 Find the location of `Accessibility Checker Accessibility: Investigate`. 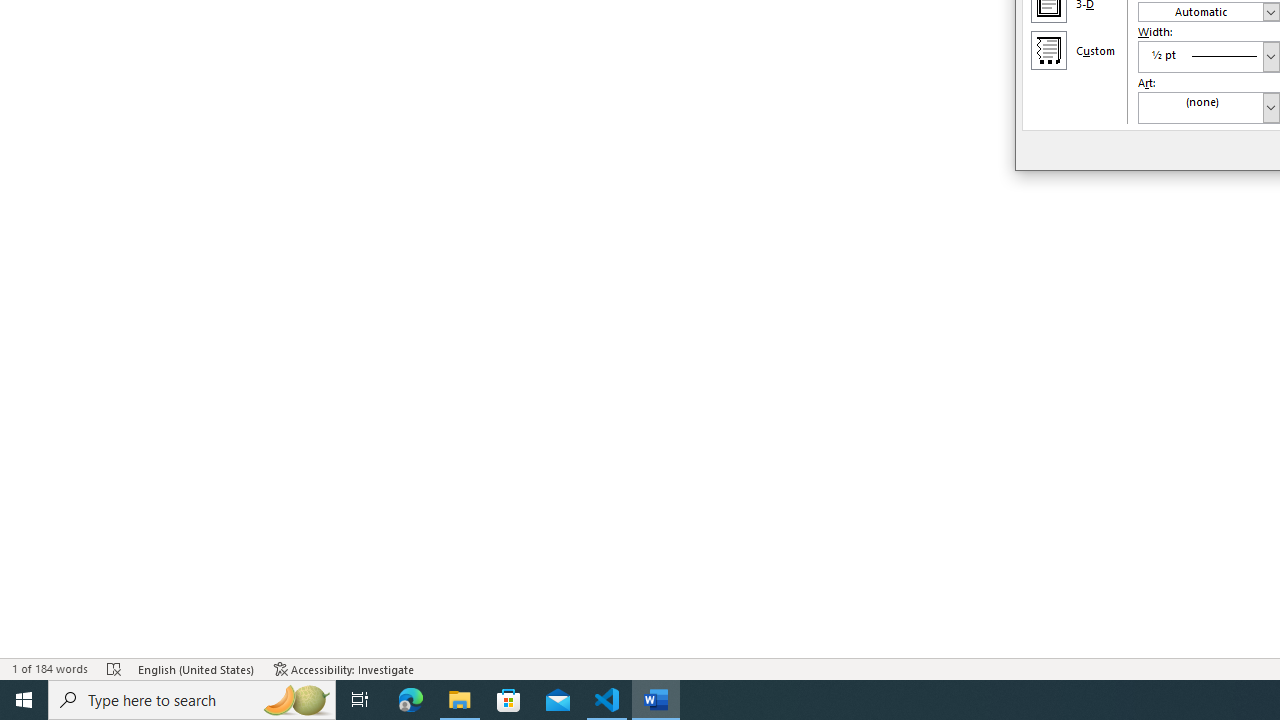

Accessibility Checker Accessibility: Investigate is located at coordinates (344, 668).